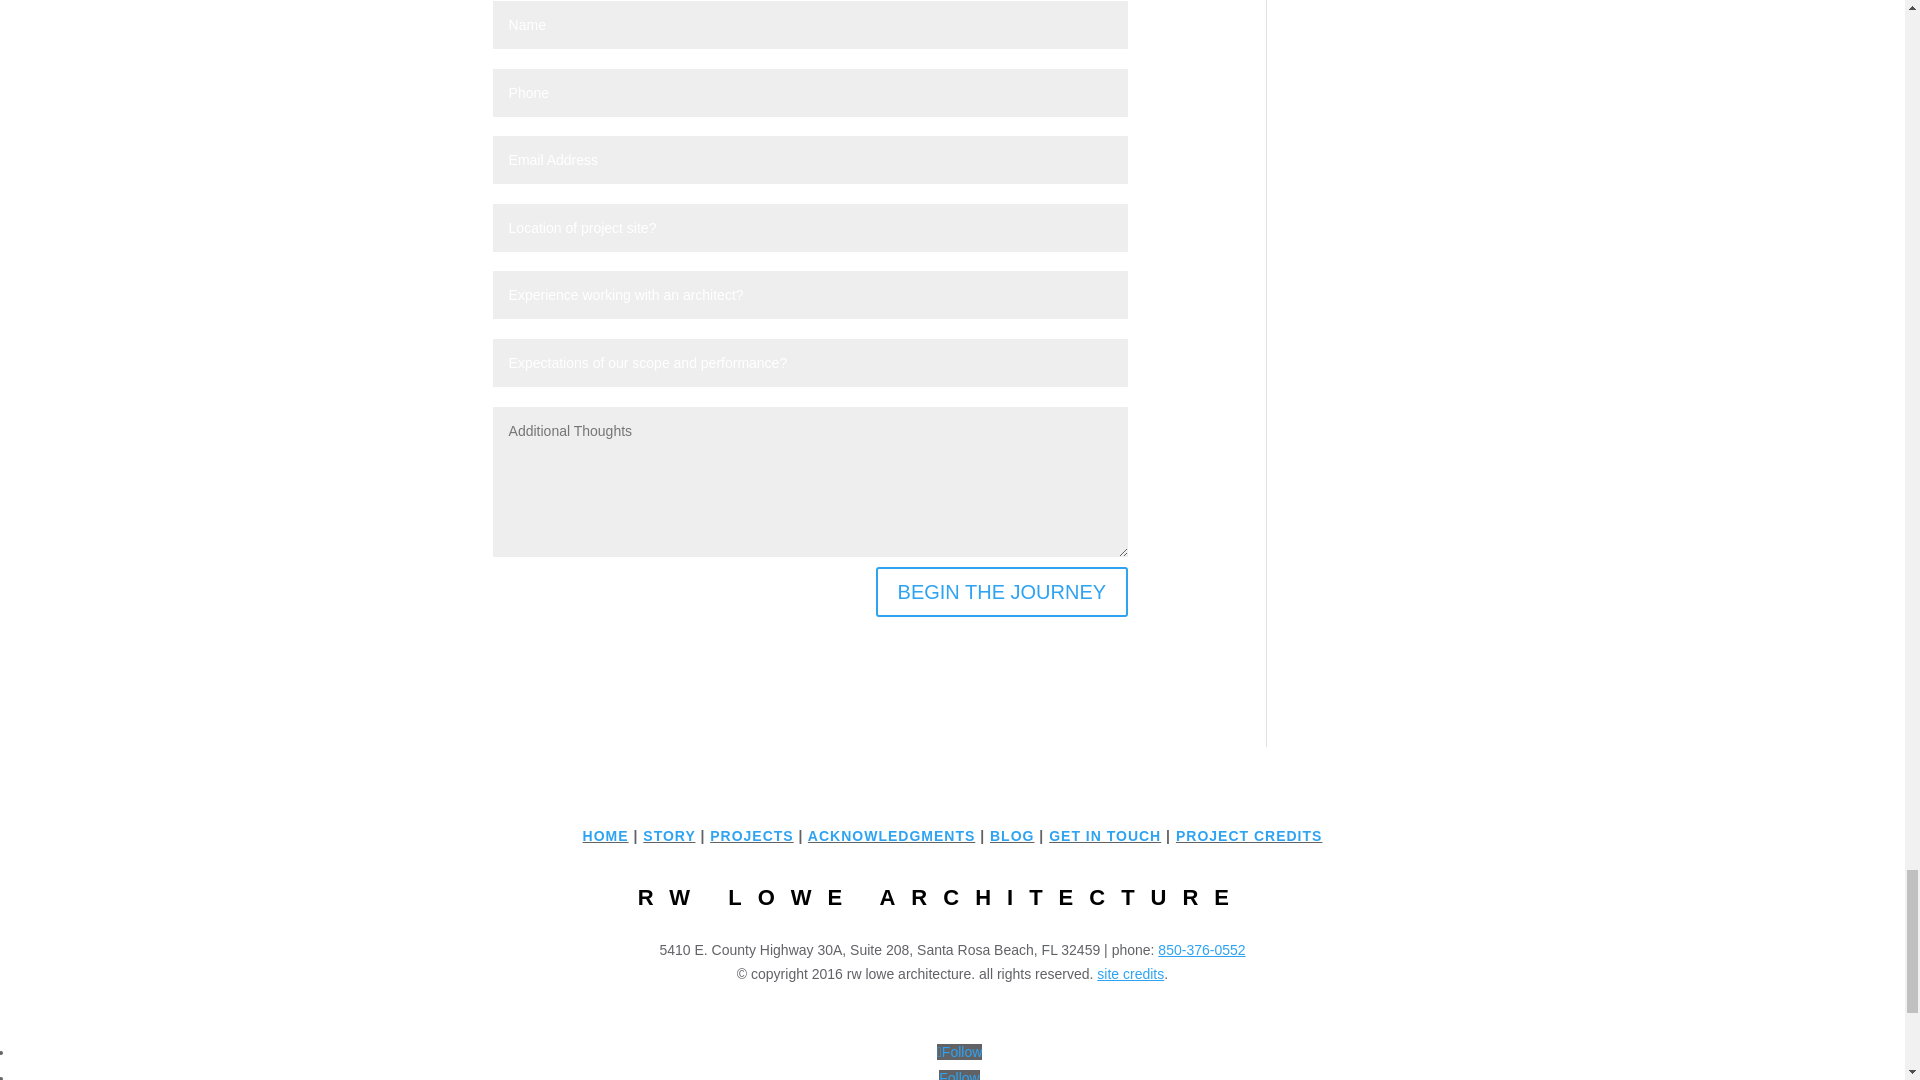  I want to click on Follow on Facebook, so click(960, 1052).